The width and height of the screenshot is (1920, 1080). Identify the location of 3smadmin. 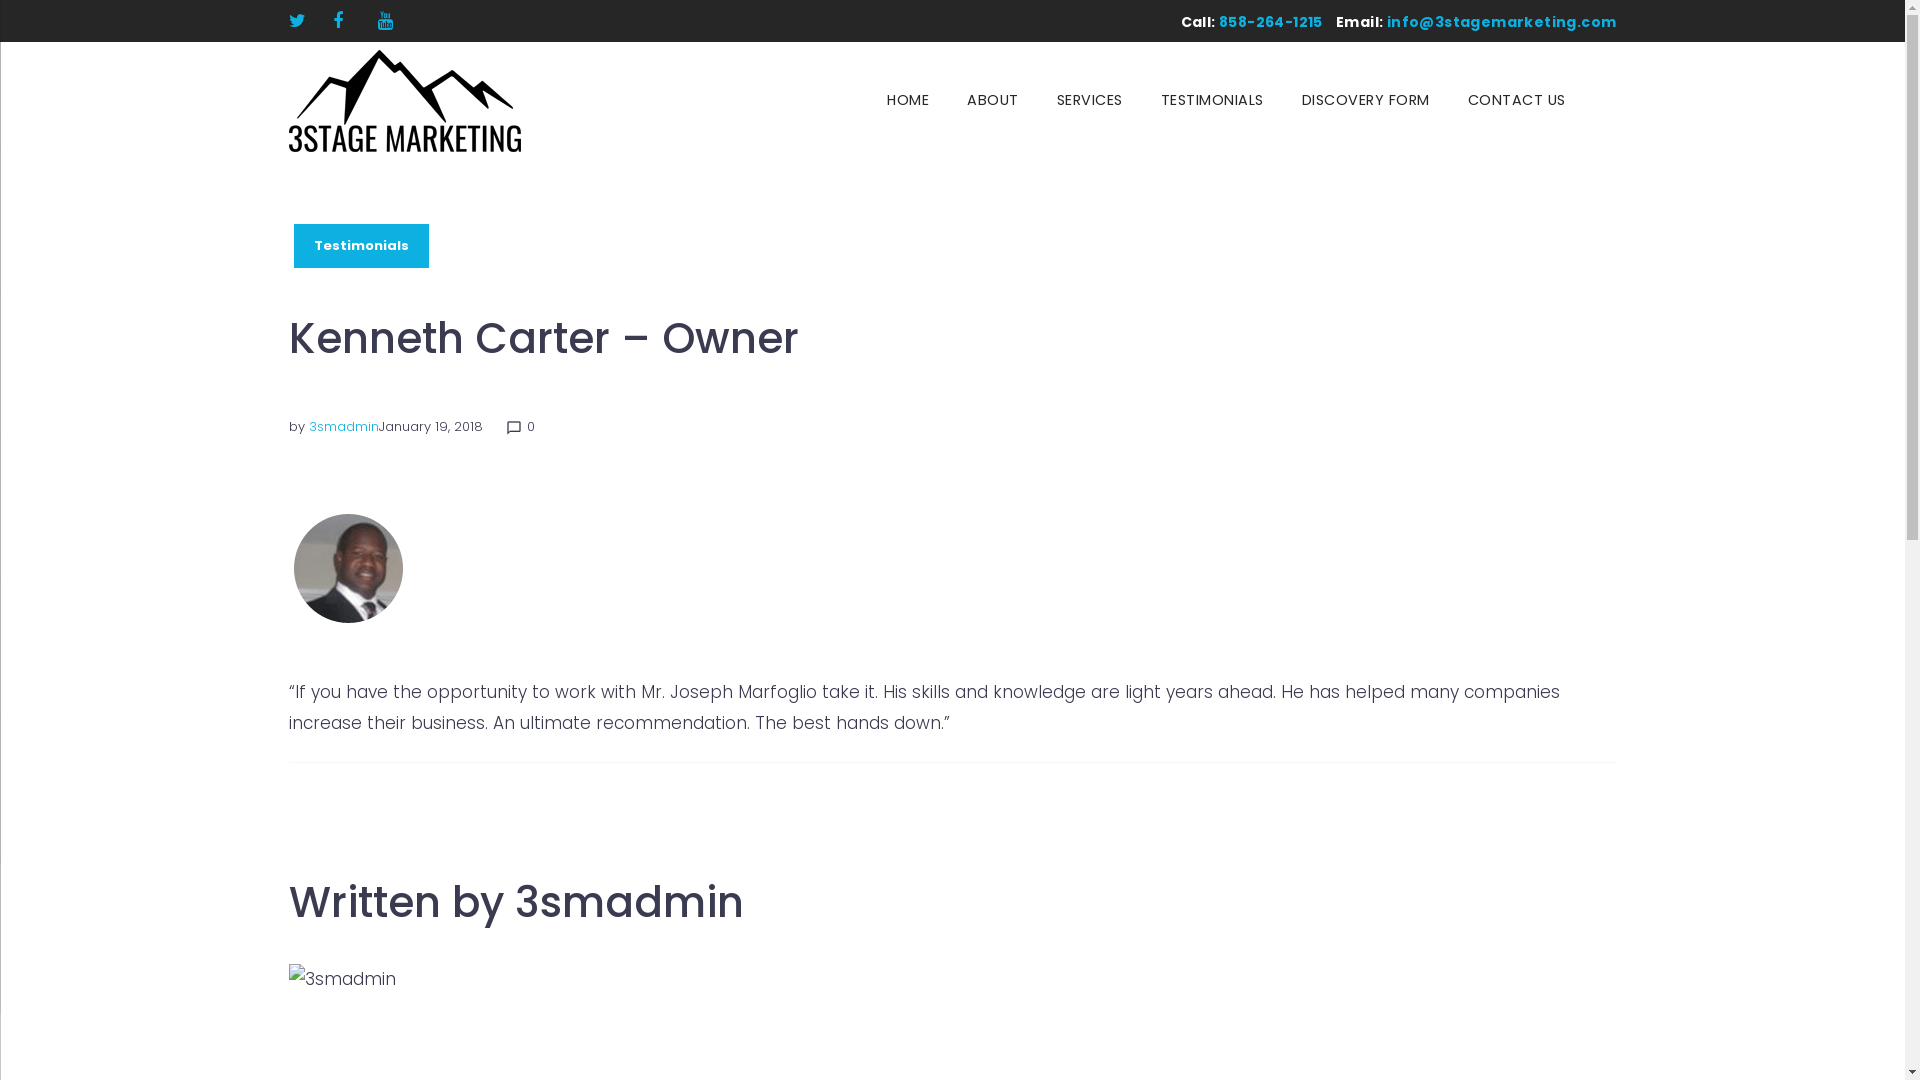
(628, 902).